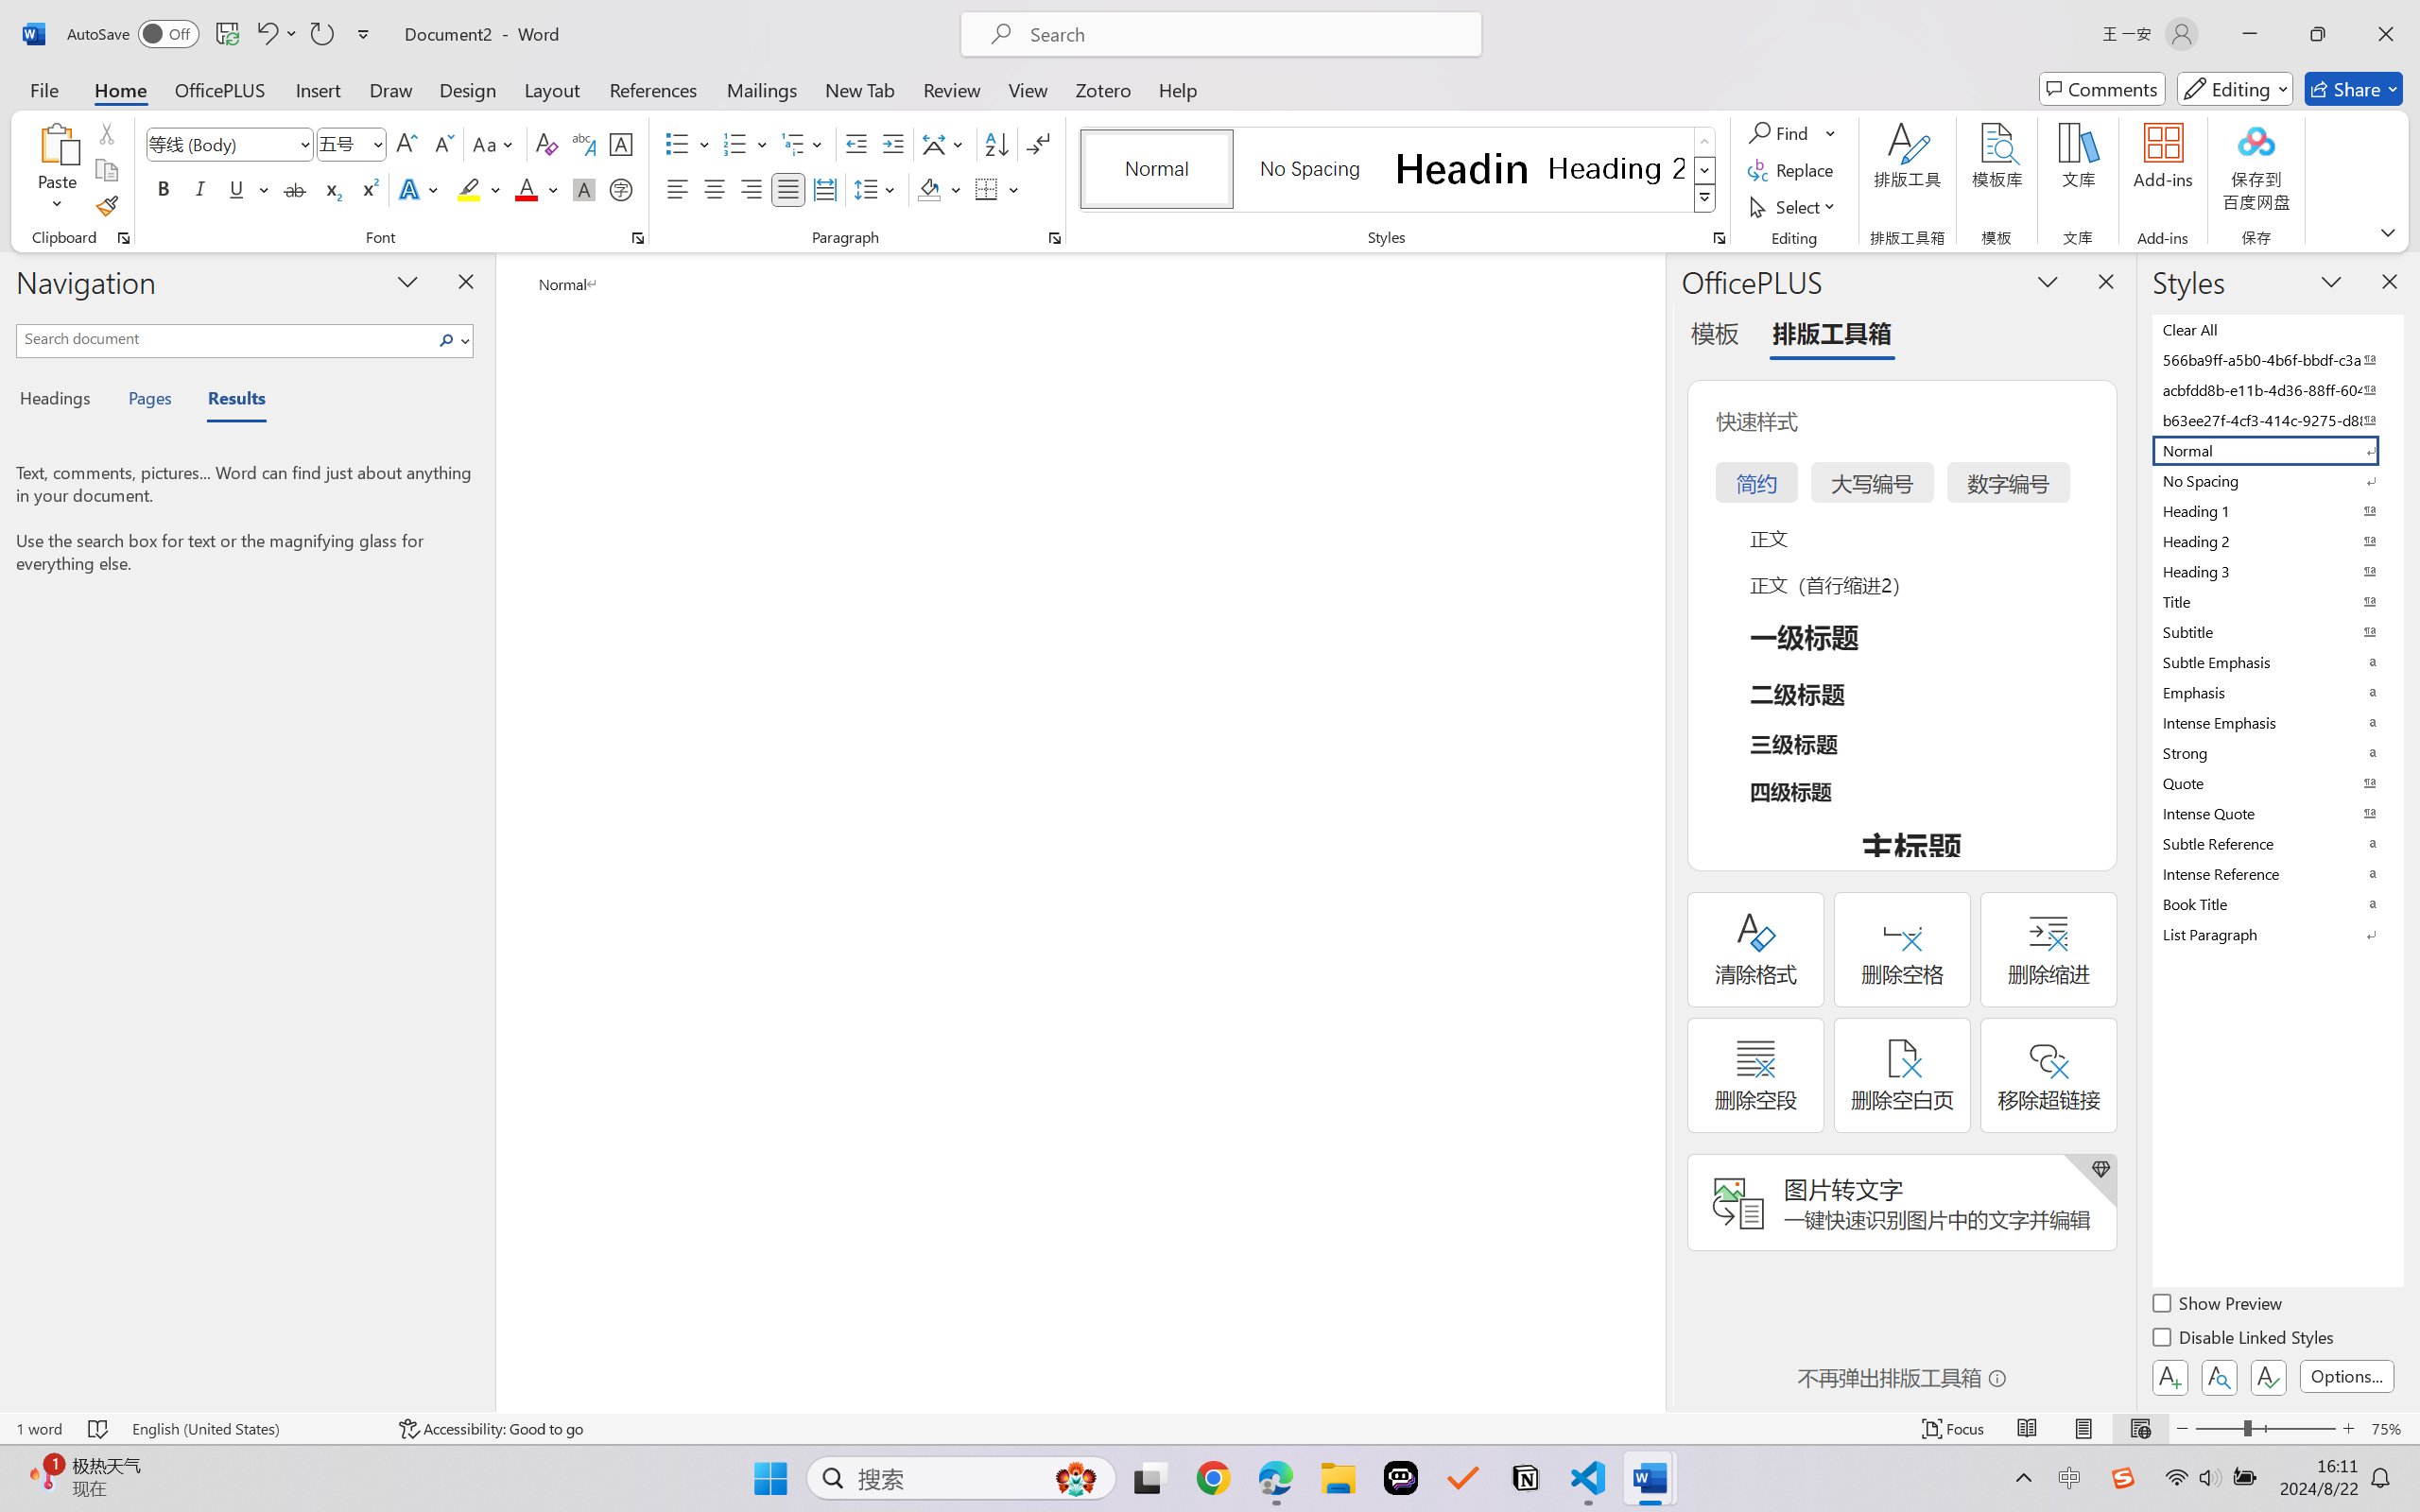 Image resolution: width=2420 pixels, height=1512 pixels. Describe the element at coordinates (622, 144) in the screenshot. I see `Character Border` at that location.